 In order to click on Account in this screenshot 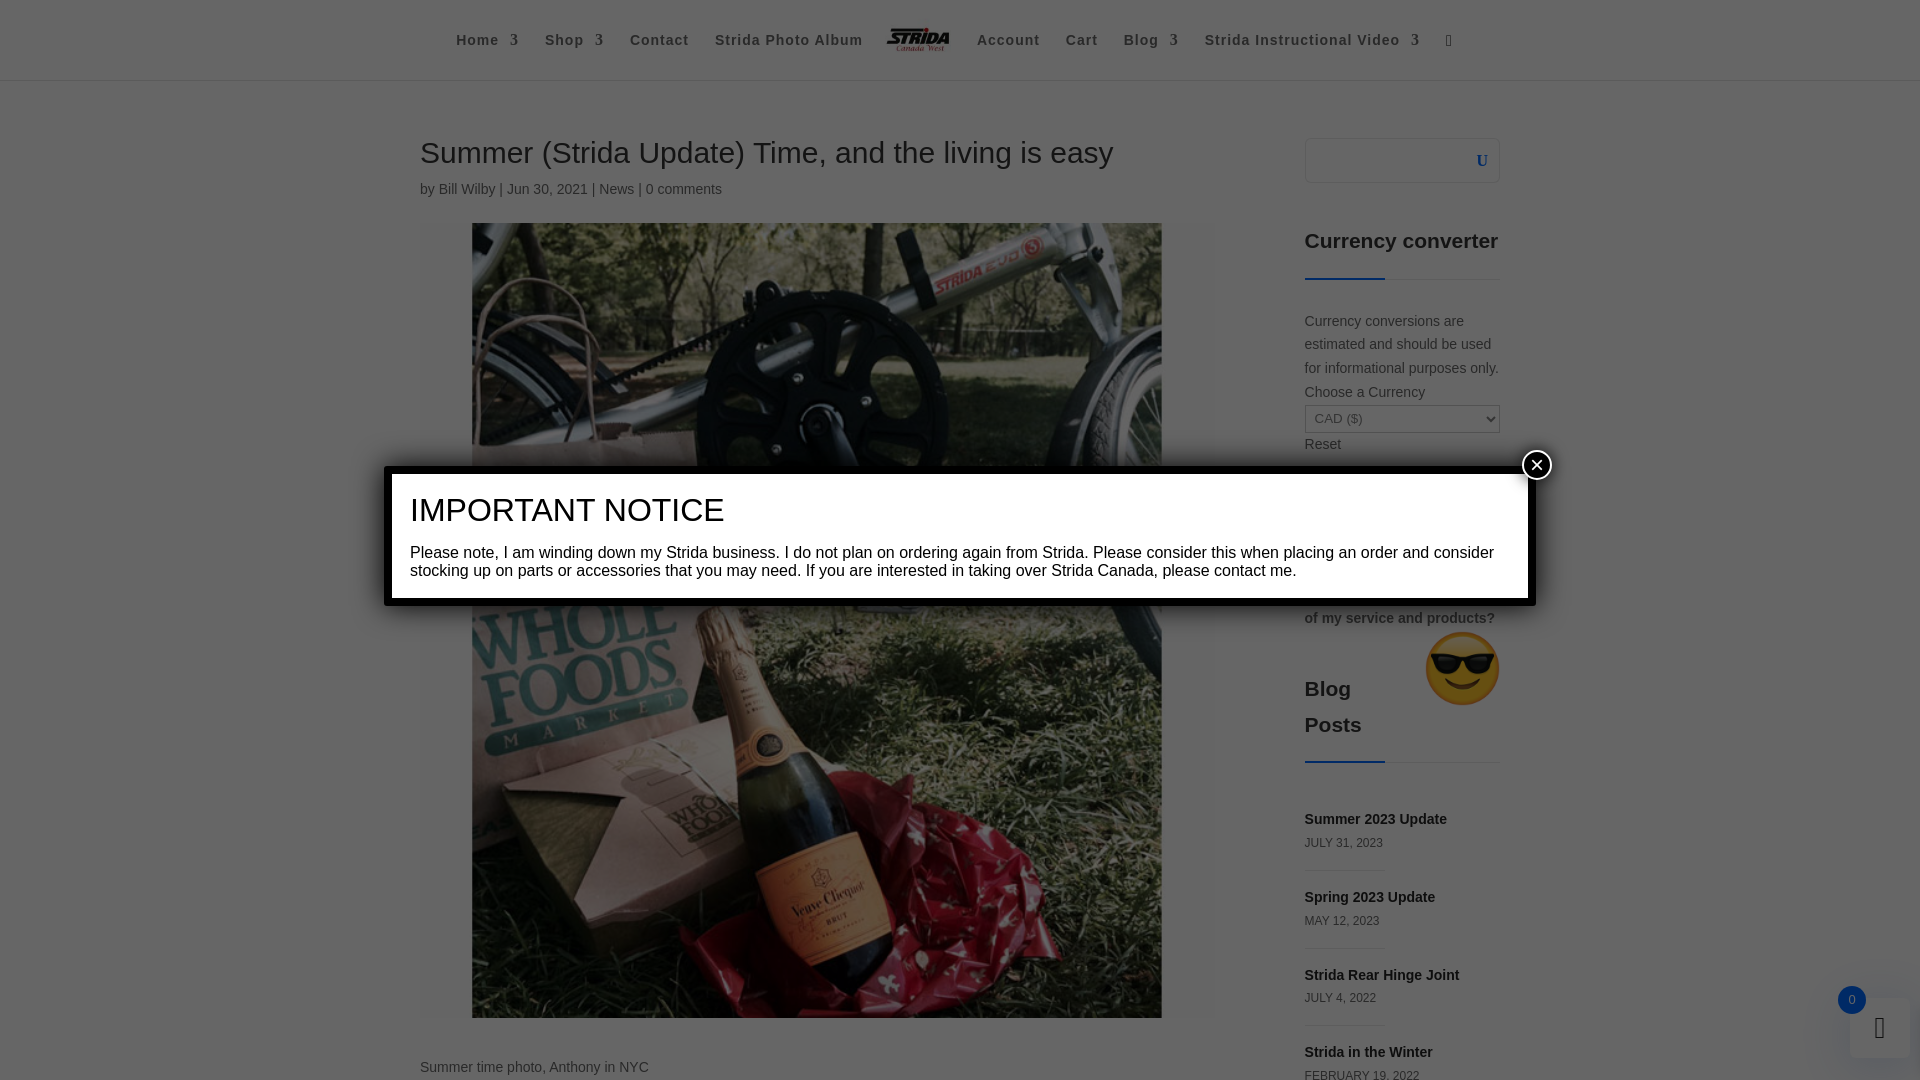, I will do `click(1008, 56)`.